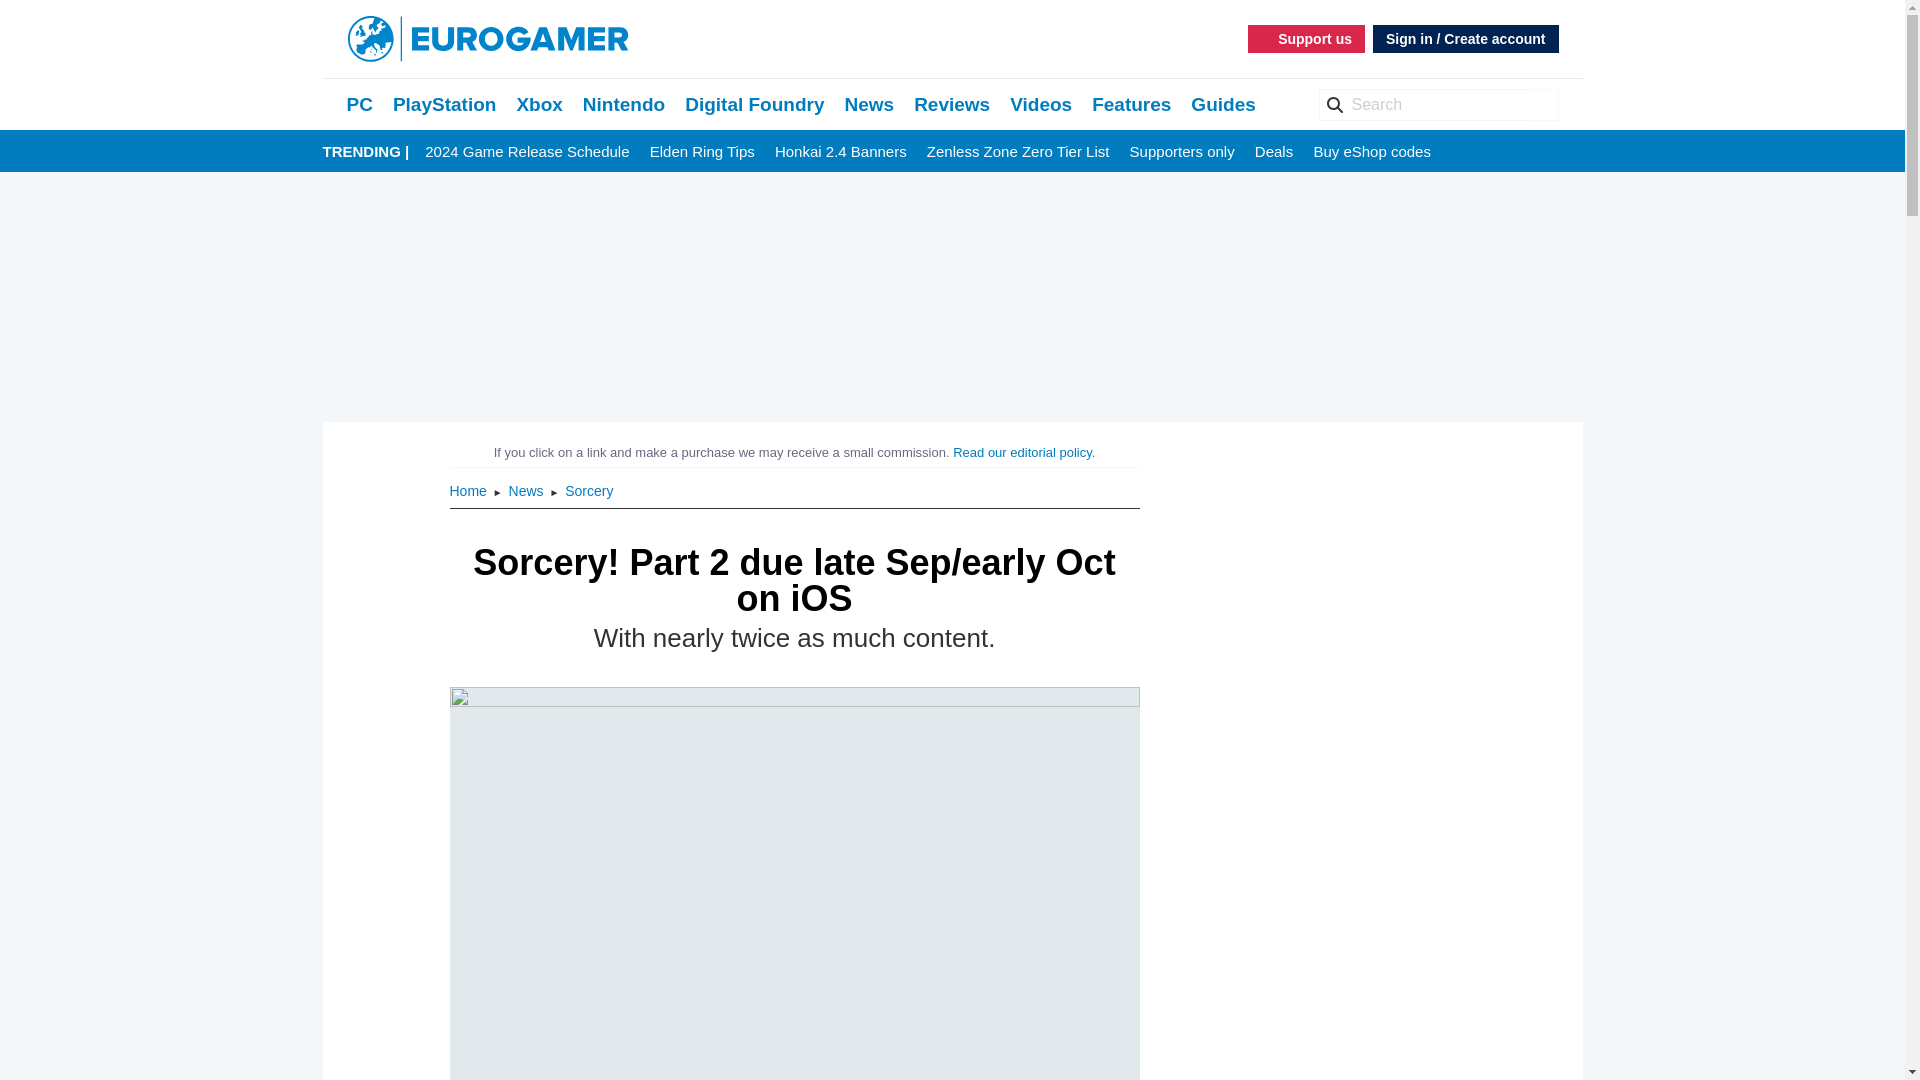 Image resolution: width=1920 pixels, height=1080 pixels. Describe the element at coordinates (754, 104) in the screenshot. I see `Digital Foundry` at that location.